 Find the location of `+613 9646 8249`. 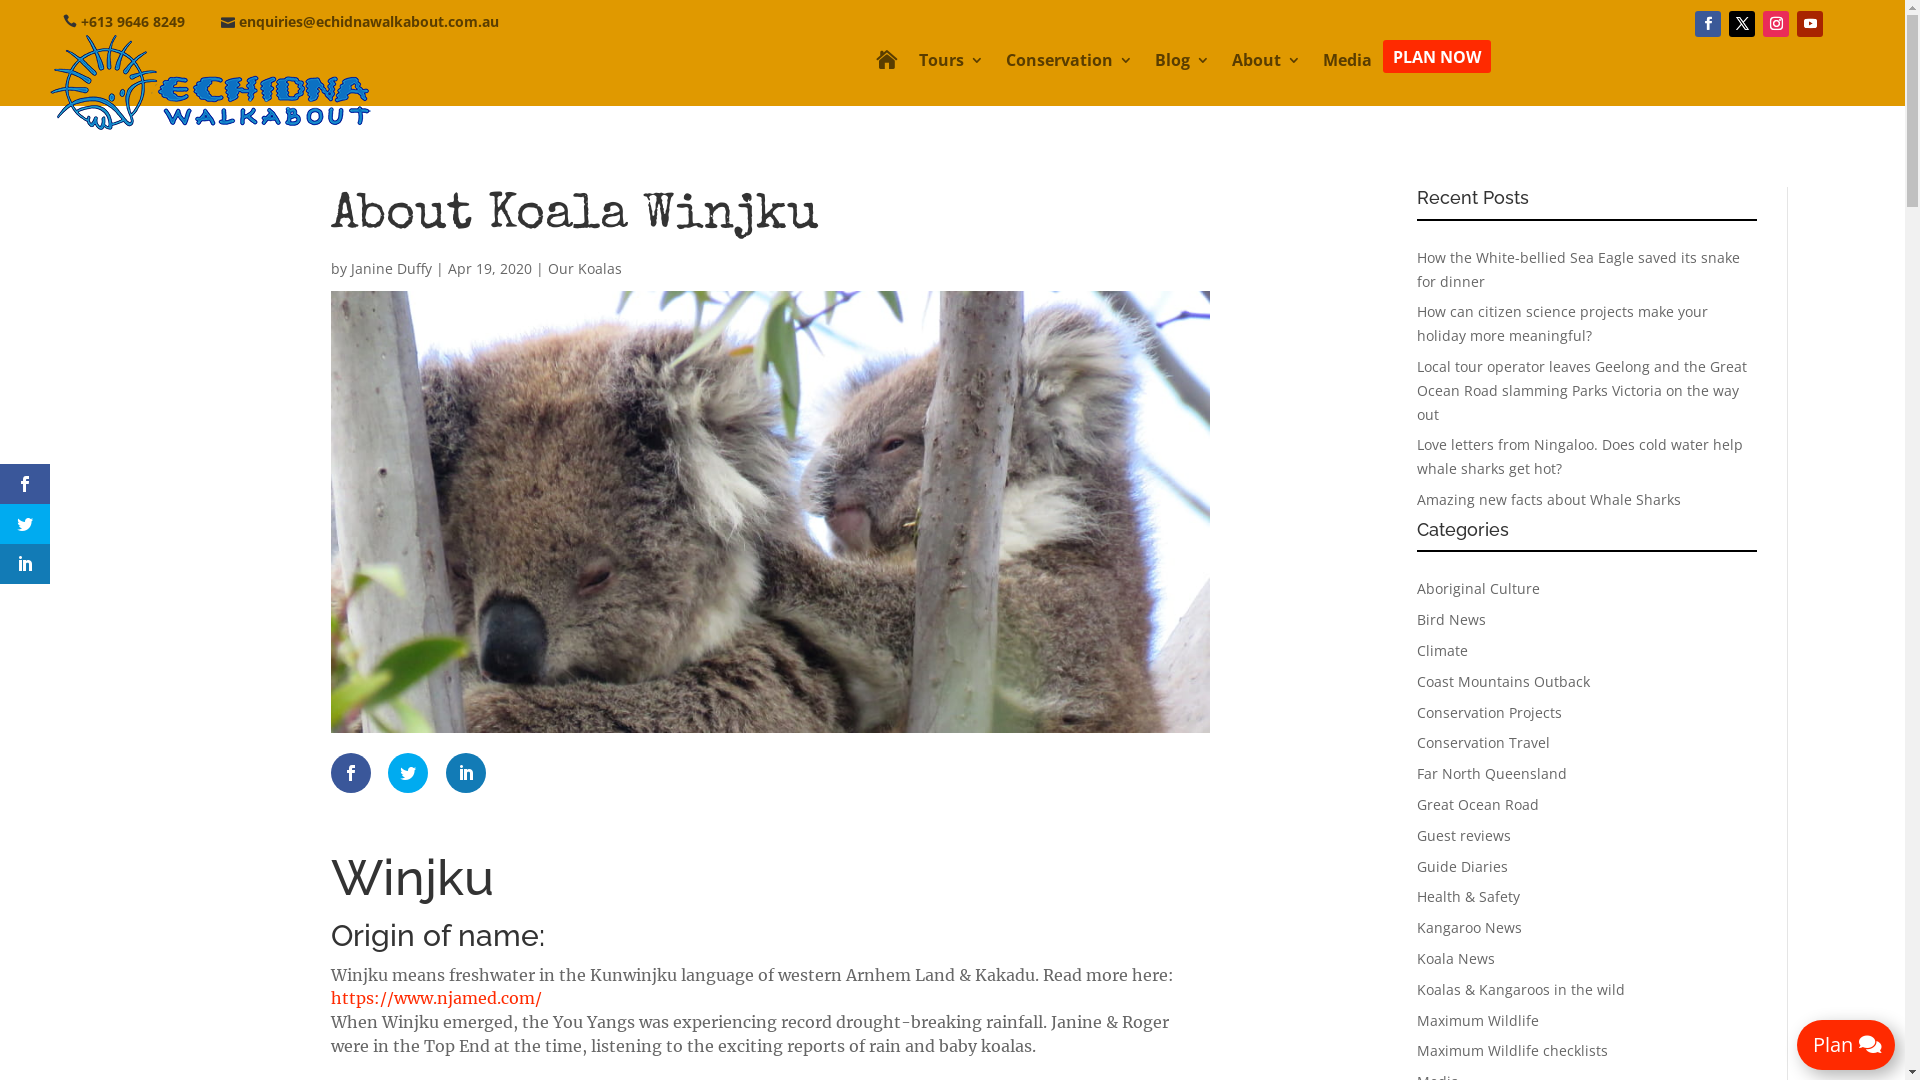

+613 9646 8249 is located at coordinates (133, 22).